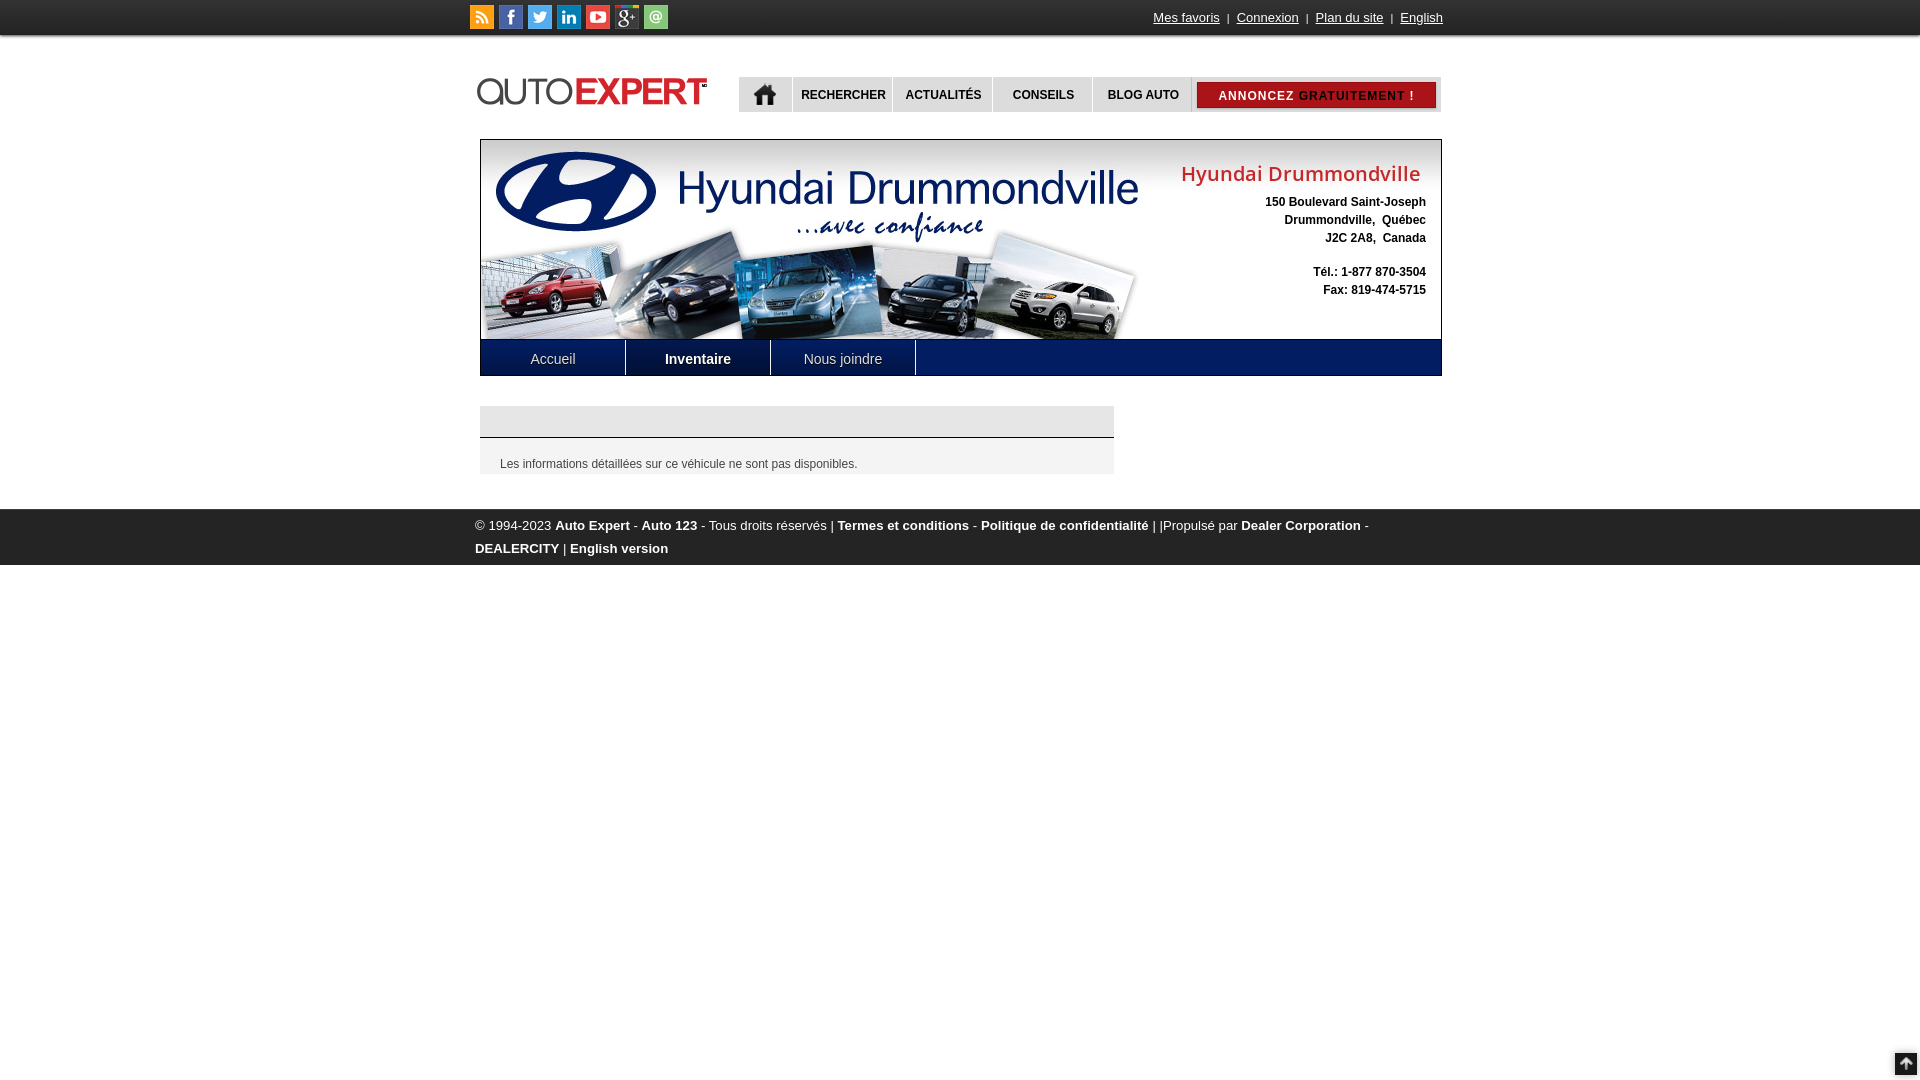  Describe the element at coordinates (1042, 94) in the screenshot. I see `CONSEILS` at that location.